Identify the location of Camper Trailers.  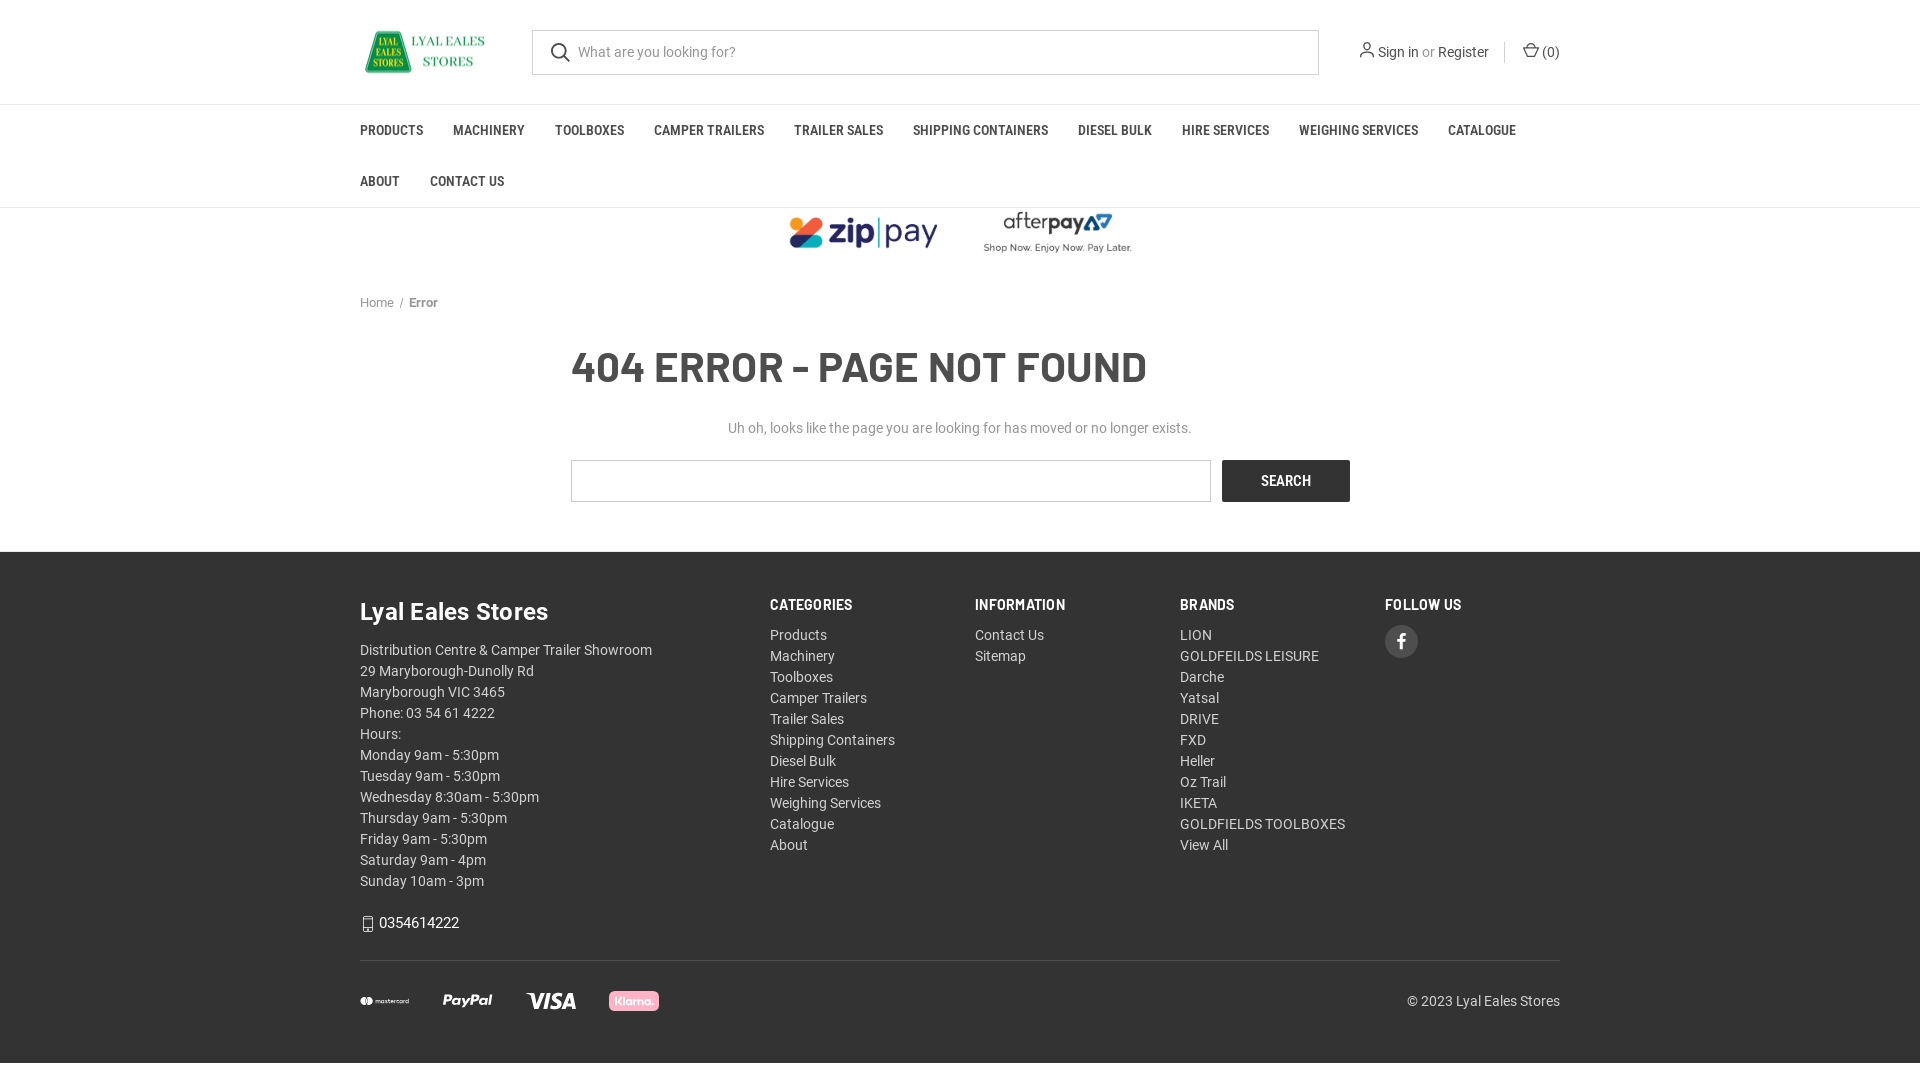
(818, 698).